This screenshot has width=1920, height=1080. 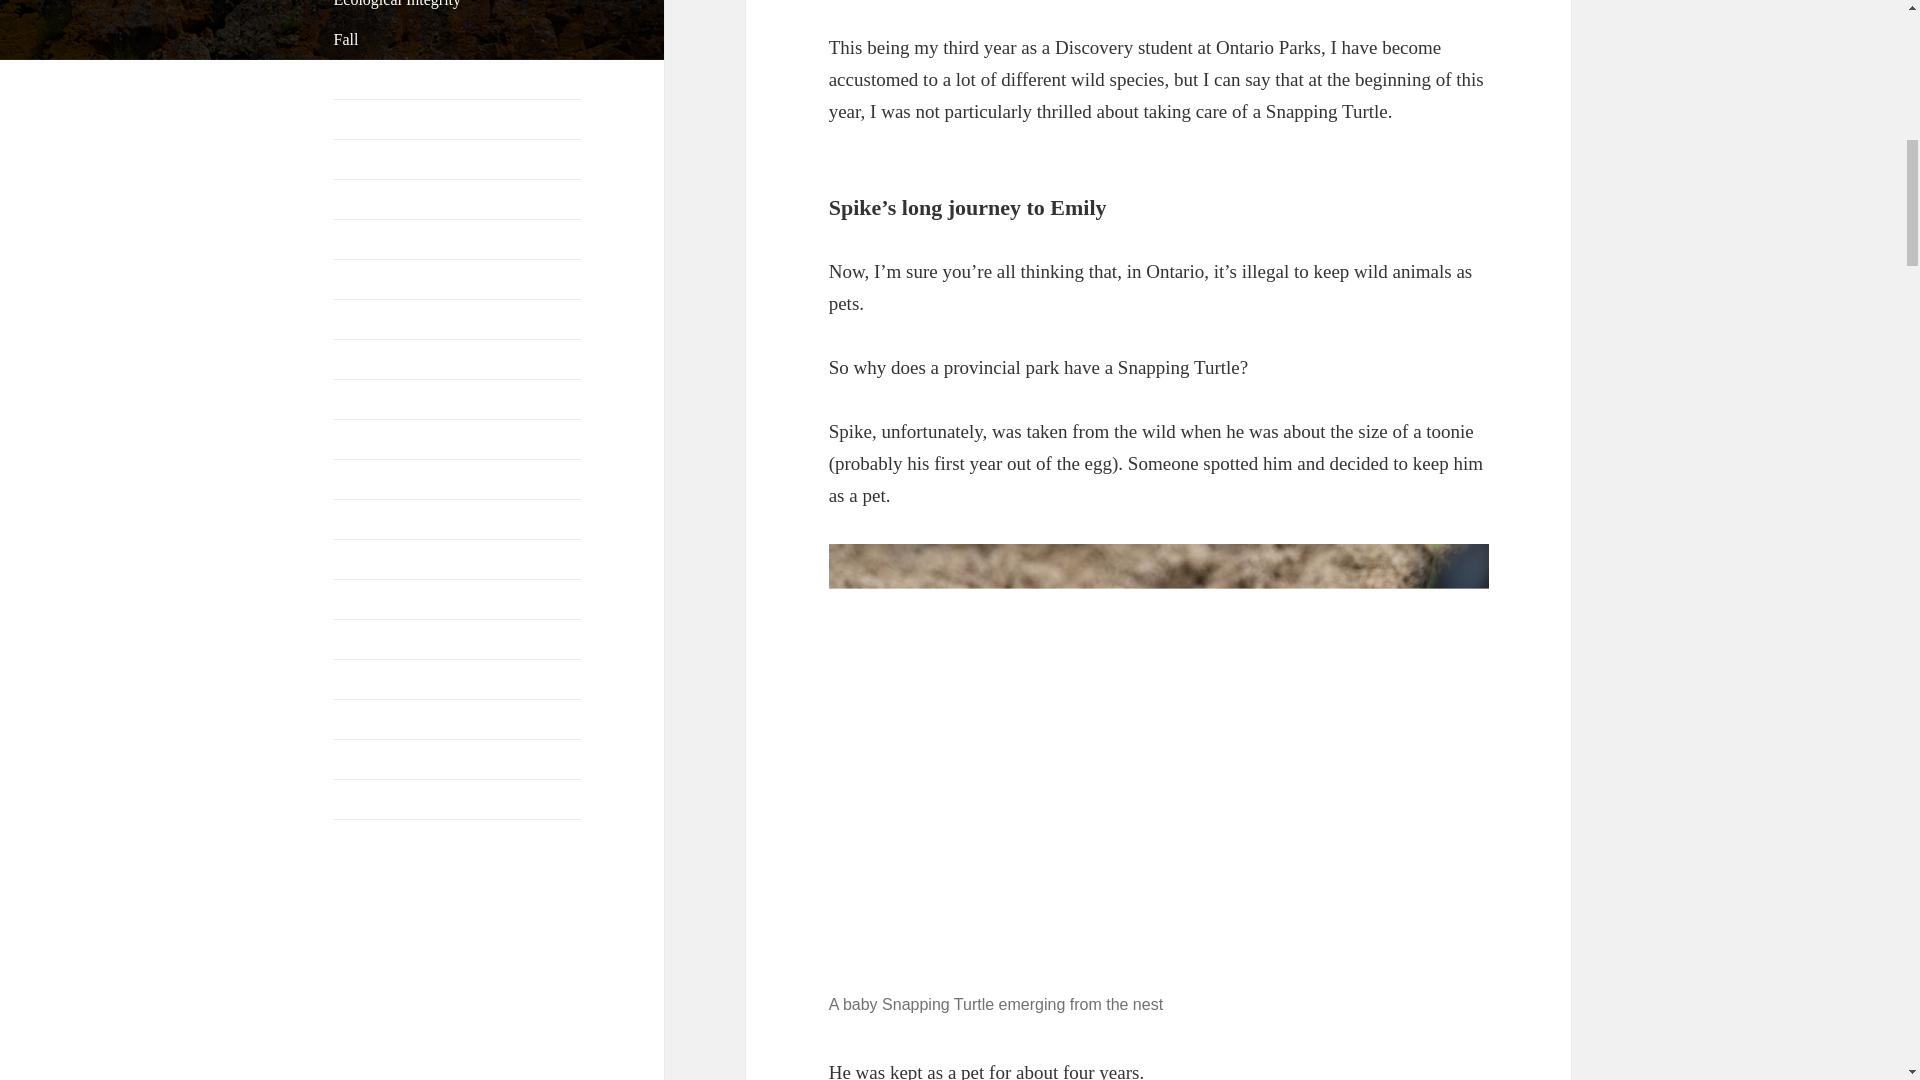 I want to click on RV, so click(x=344, y=639).